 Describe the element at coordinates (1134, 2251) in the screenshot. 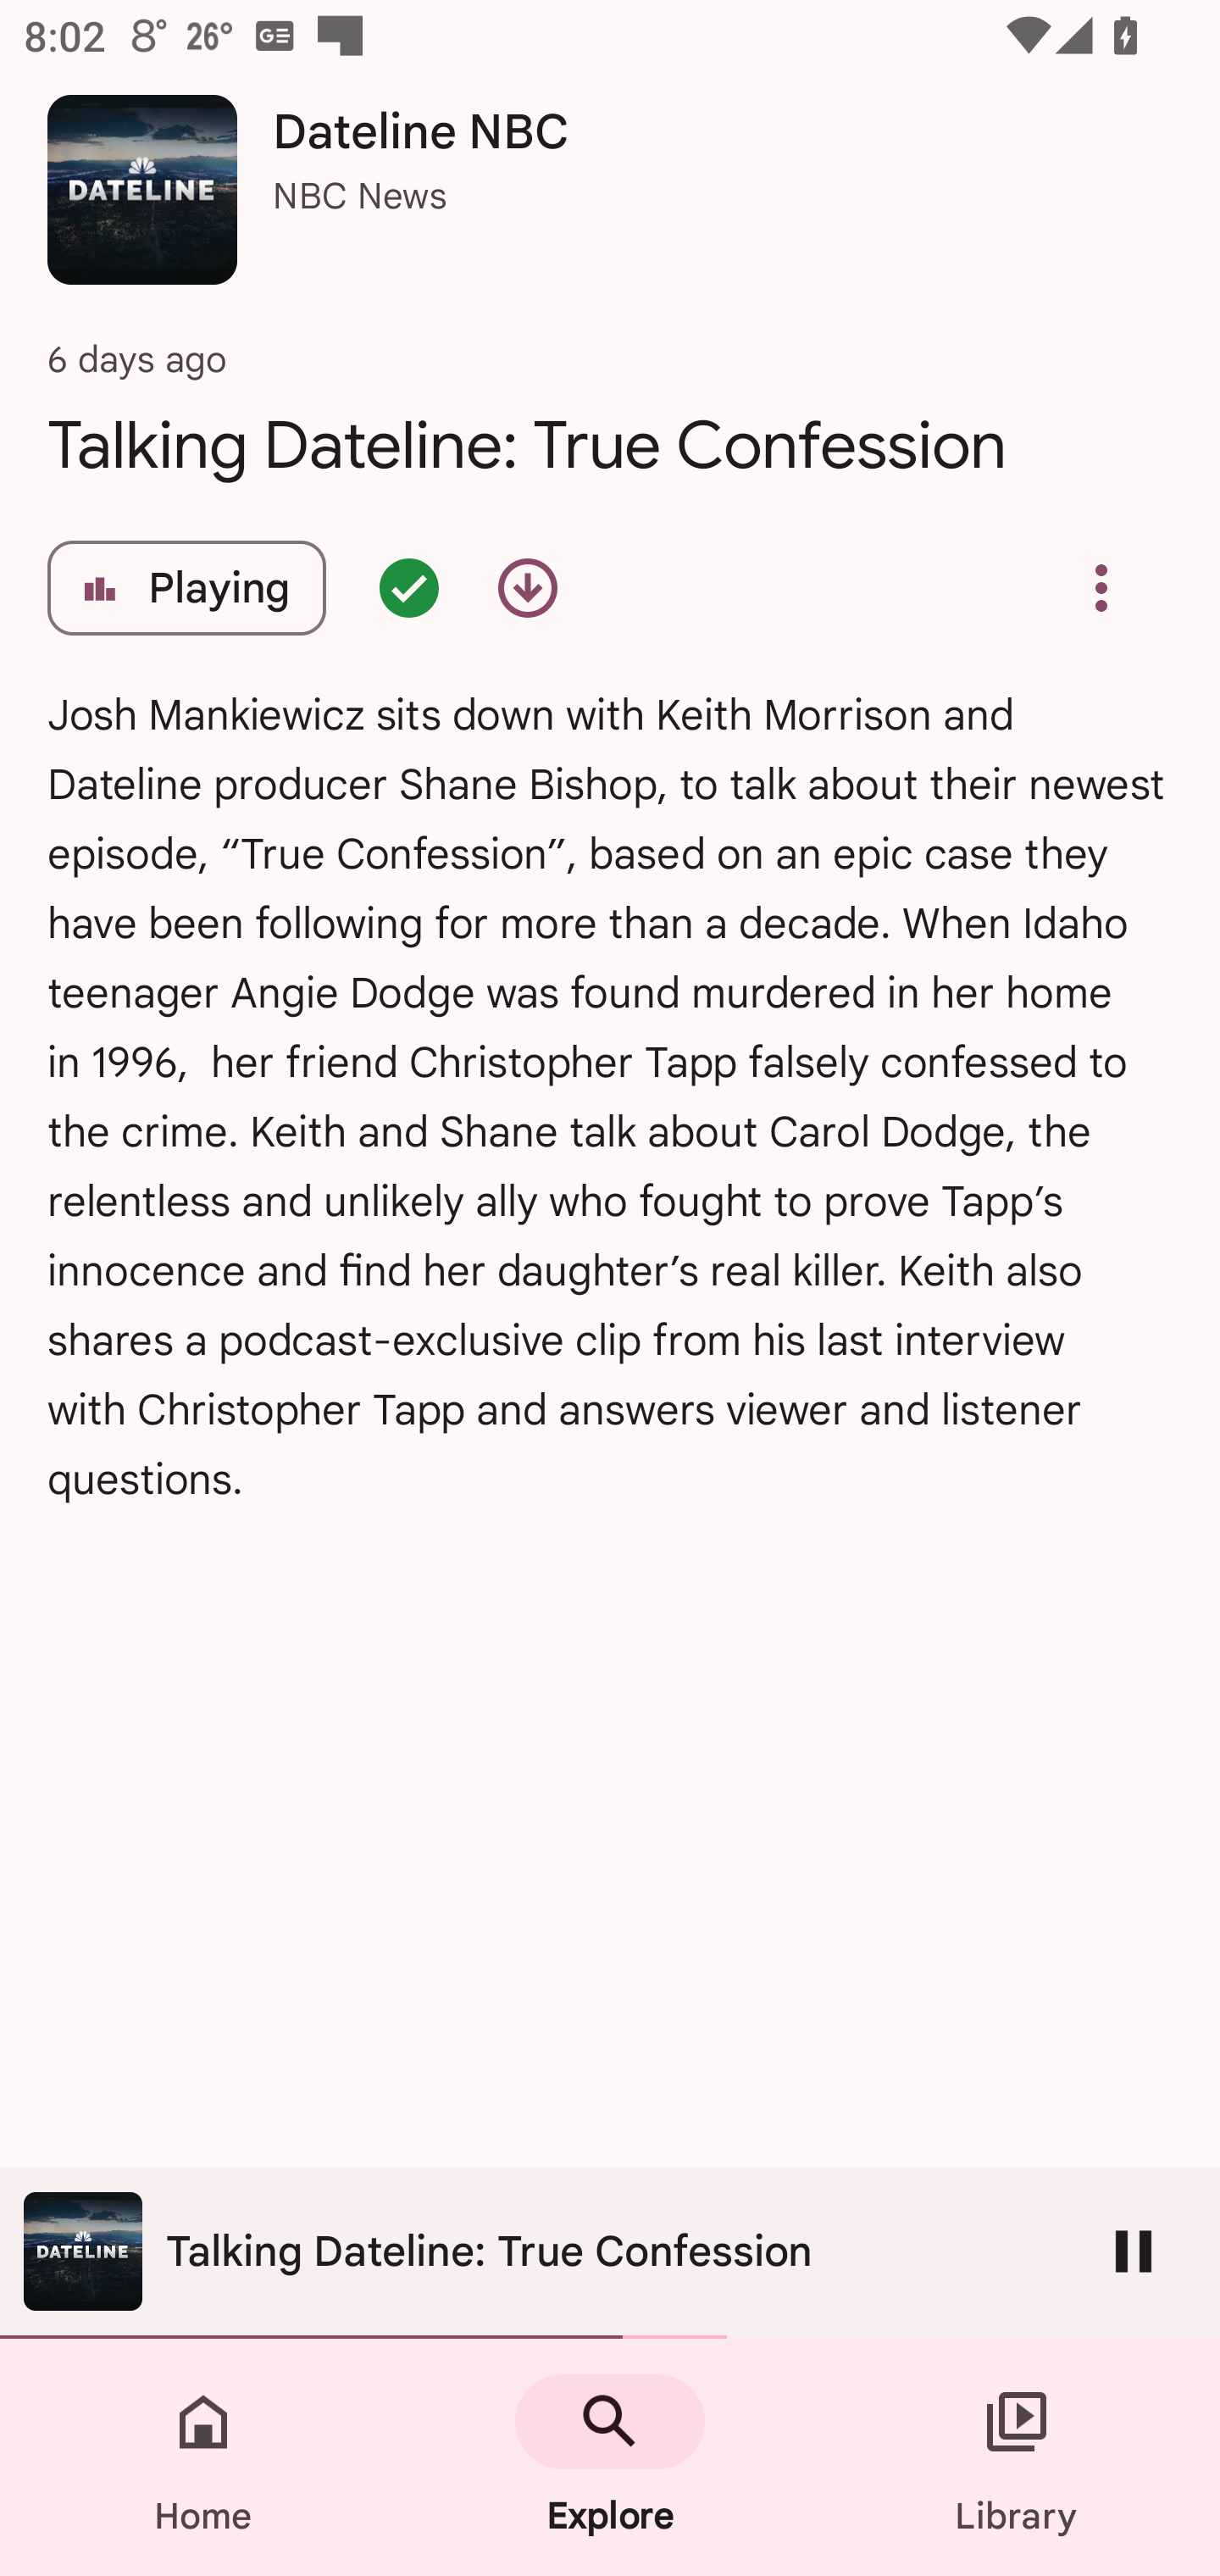

I see `Pause` at that location.